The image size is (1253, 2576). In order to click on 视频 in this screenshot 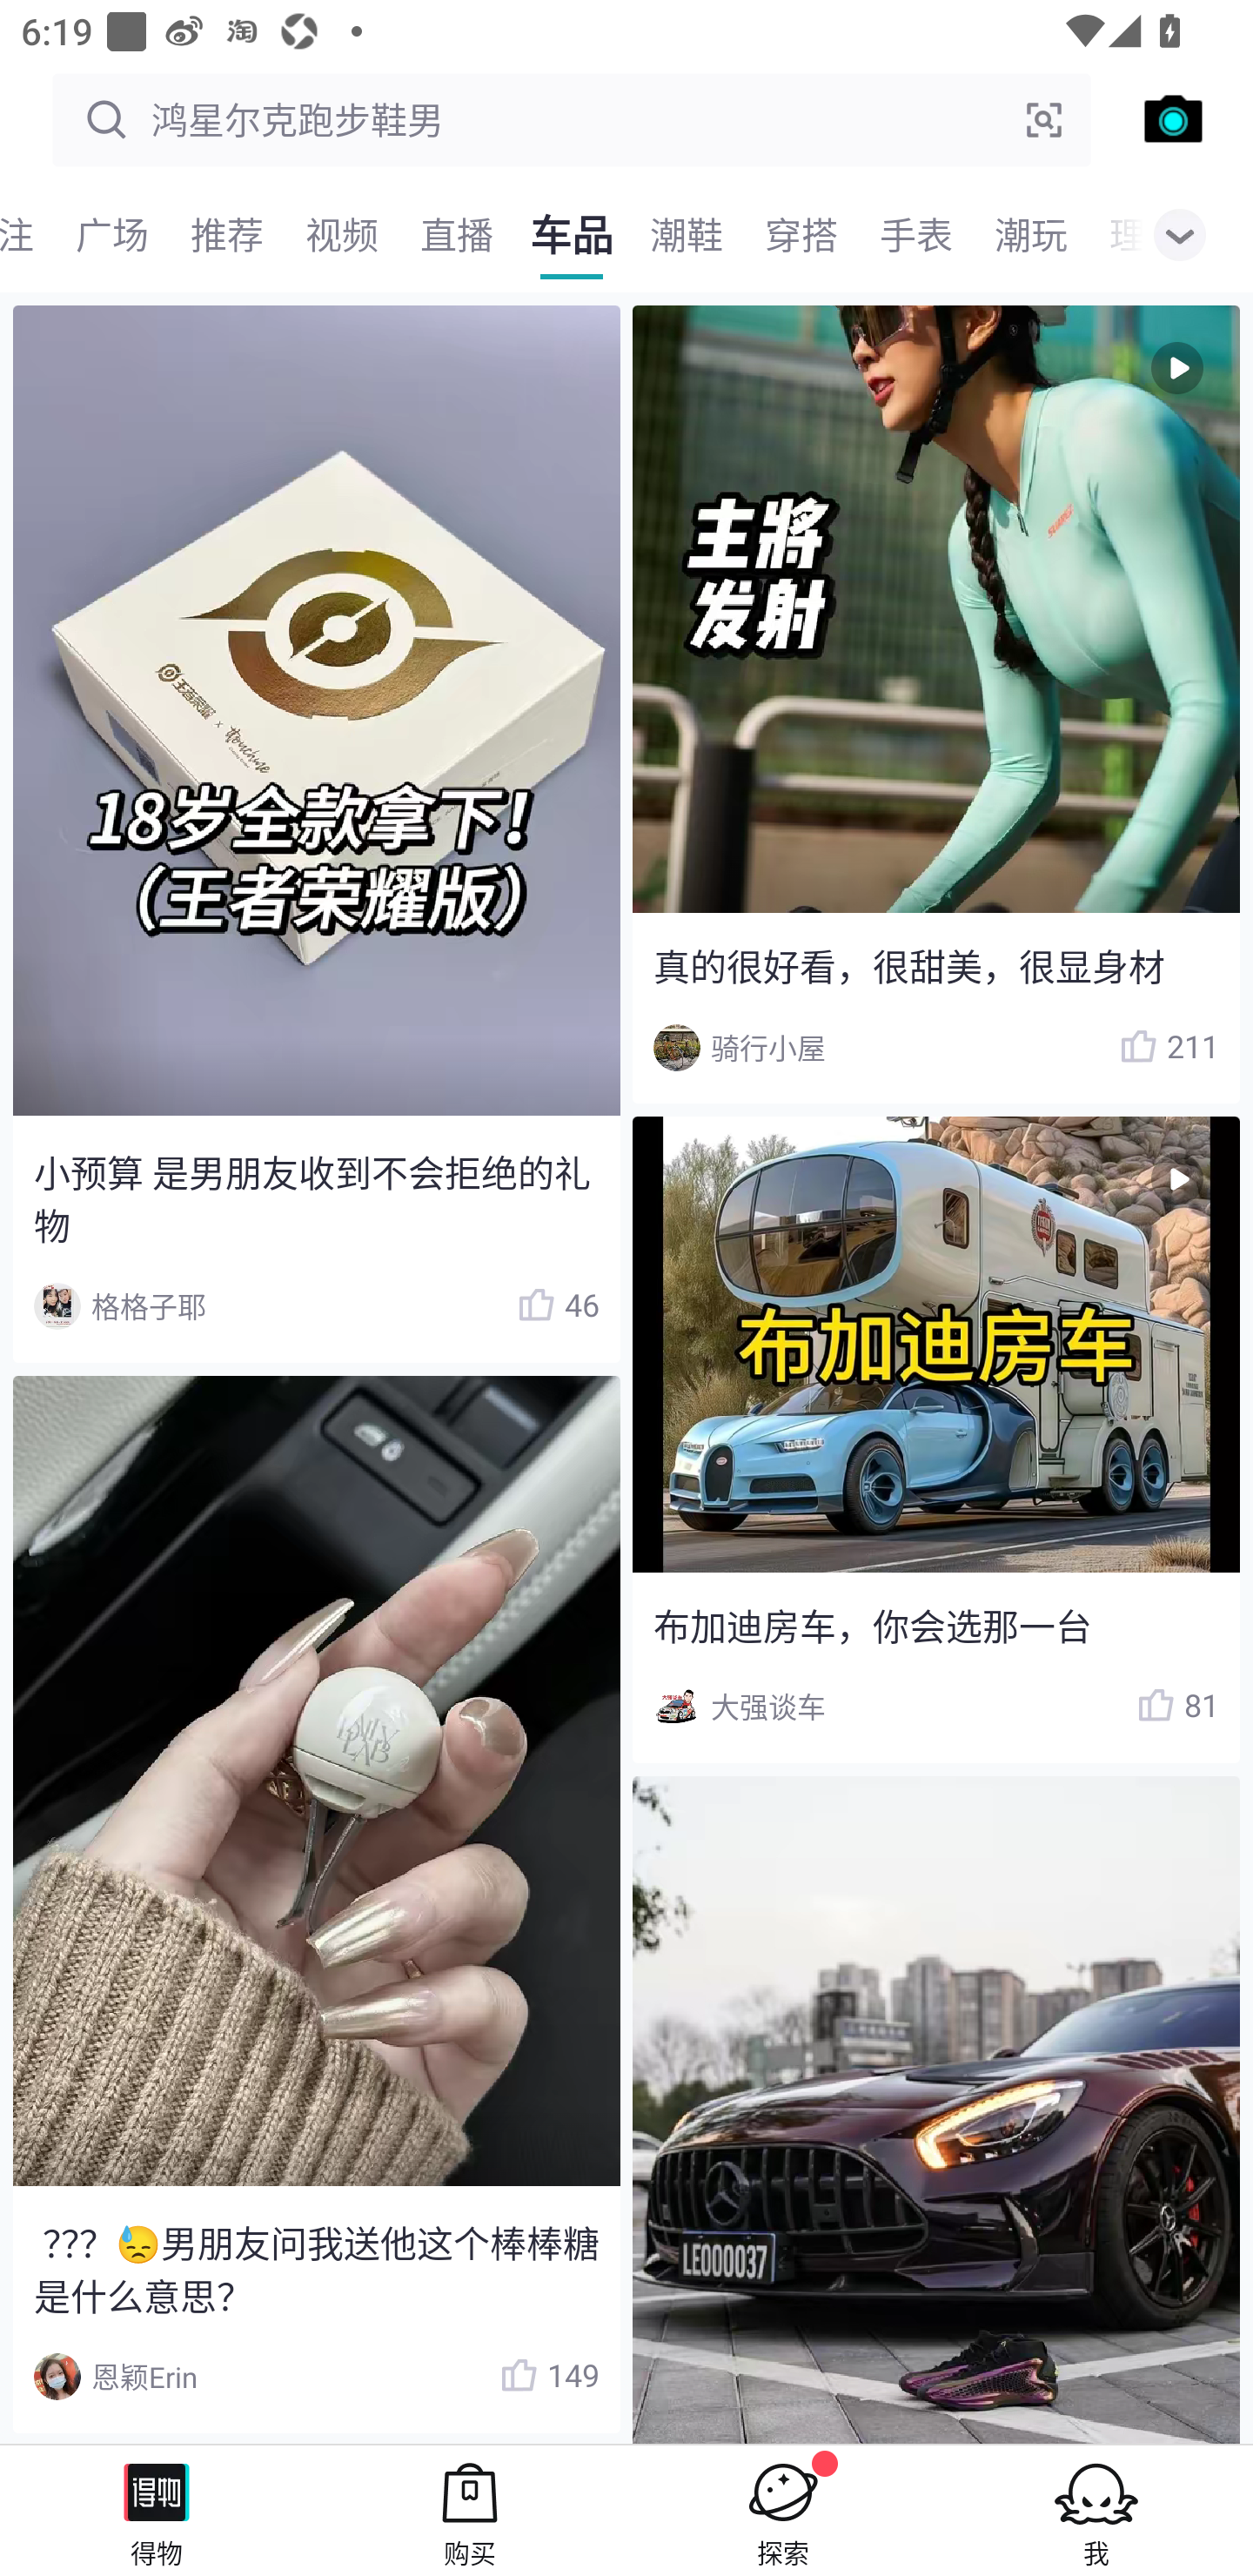, I will do `click(341, 235)`.